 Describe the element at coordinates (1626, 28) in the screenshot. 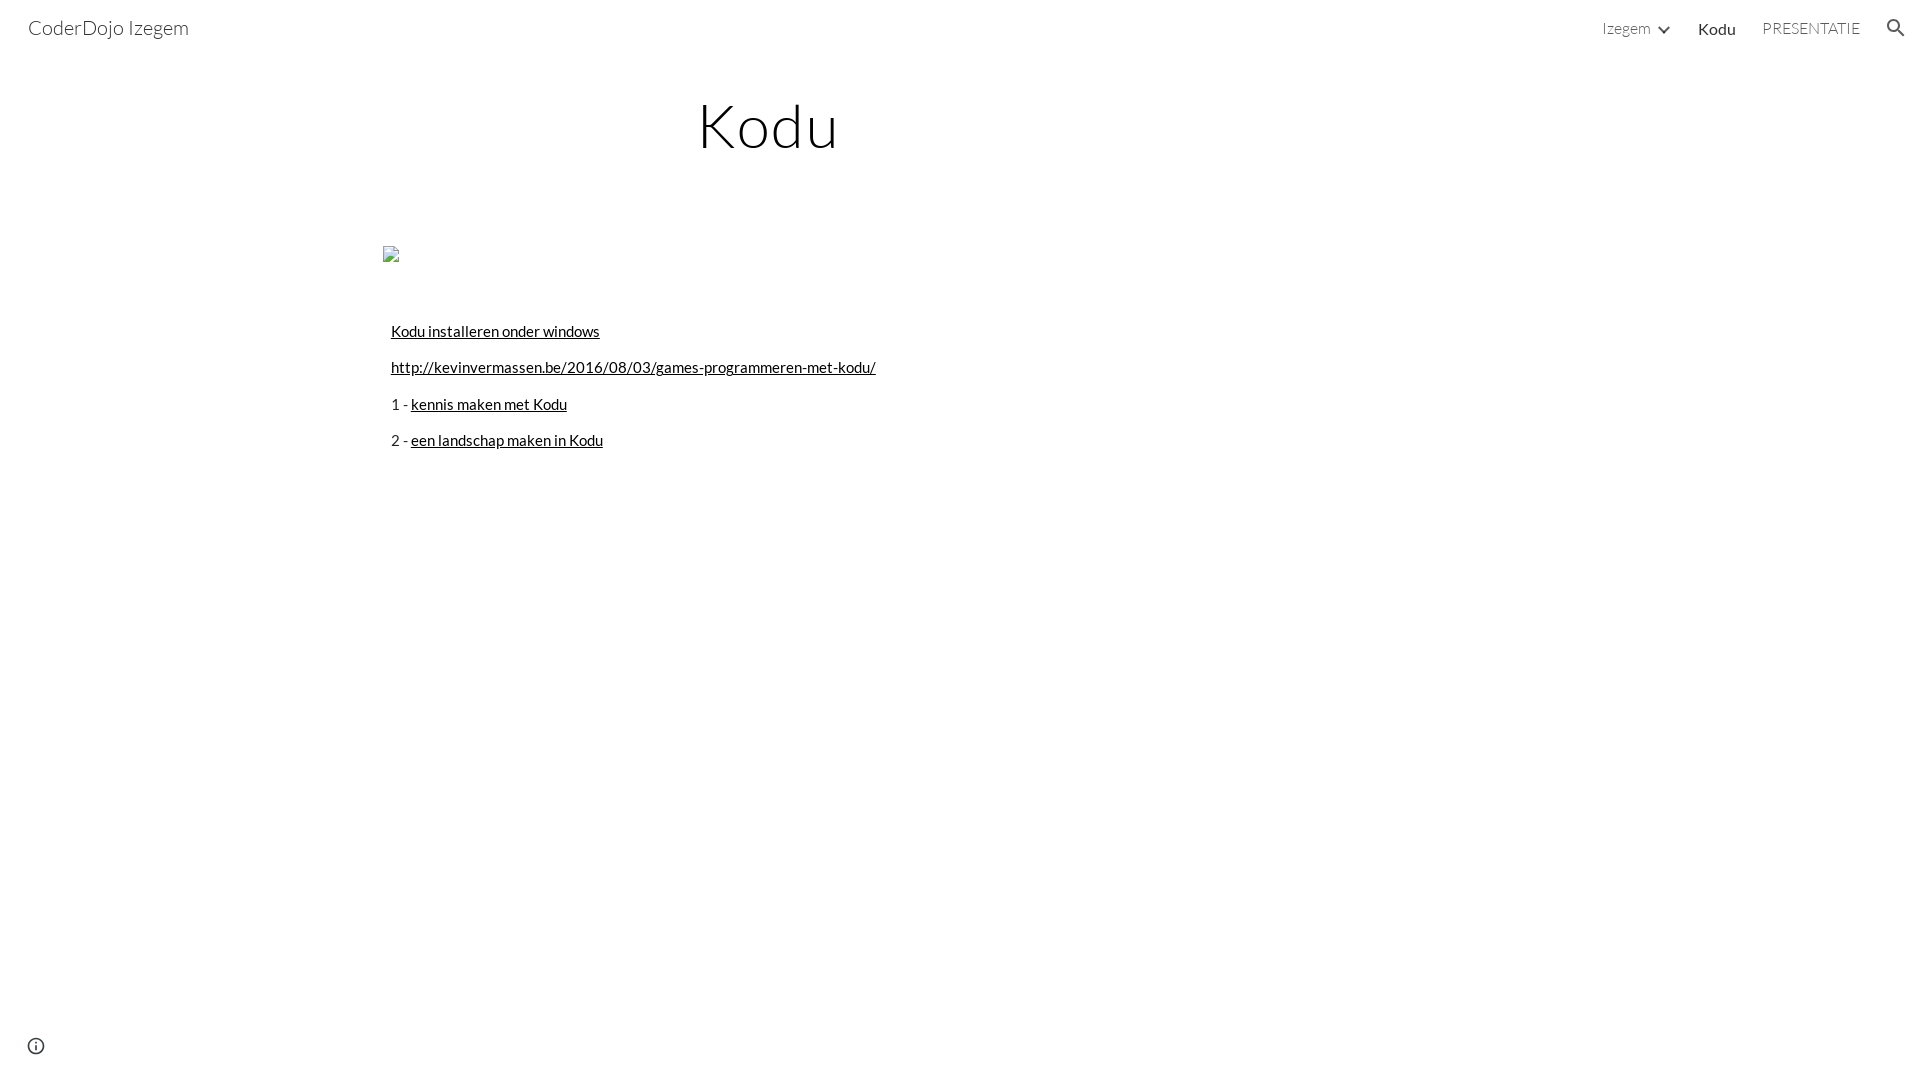

I see `Izegem` at that location.